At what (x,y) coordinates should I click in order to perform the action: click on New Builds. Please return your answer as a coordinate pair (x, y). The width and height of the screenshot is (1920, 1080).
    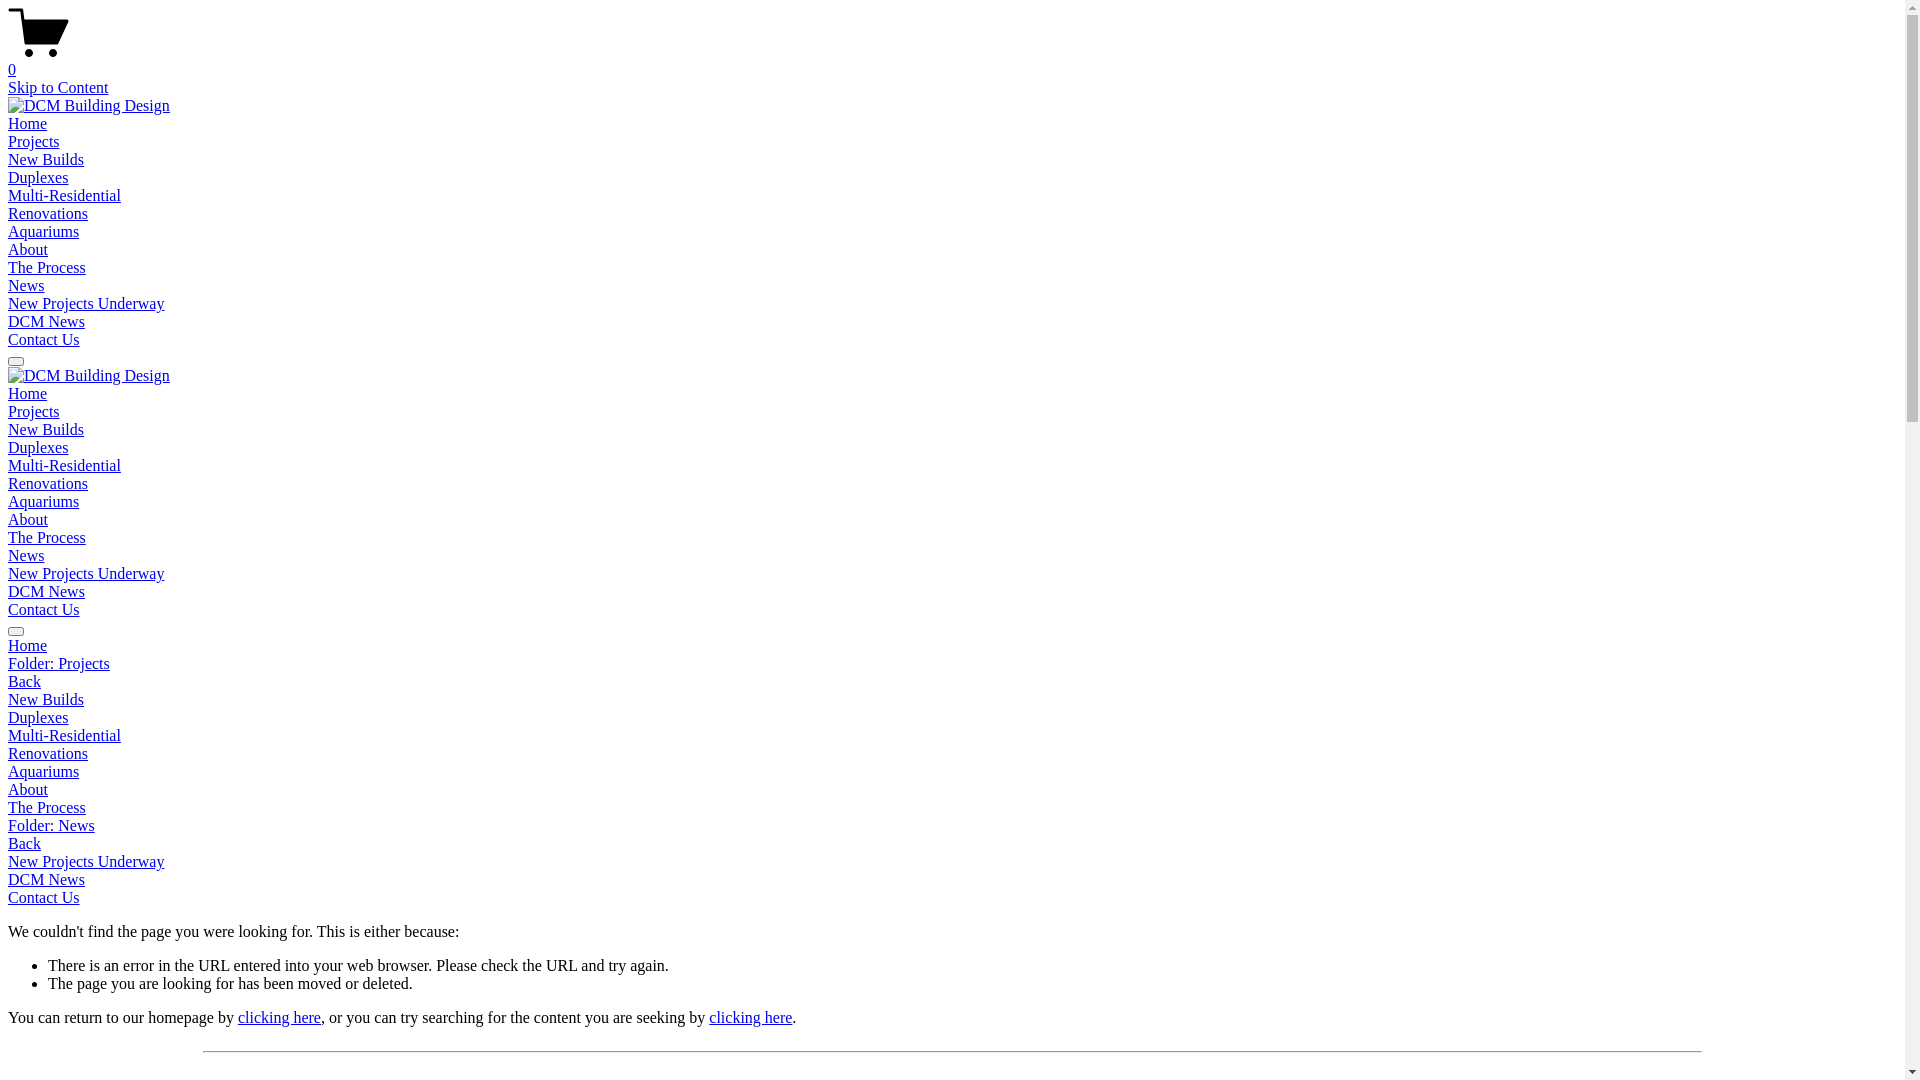
    Looking at the image, I should click on (46, 160).